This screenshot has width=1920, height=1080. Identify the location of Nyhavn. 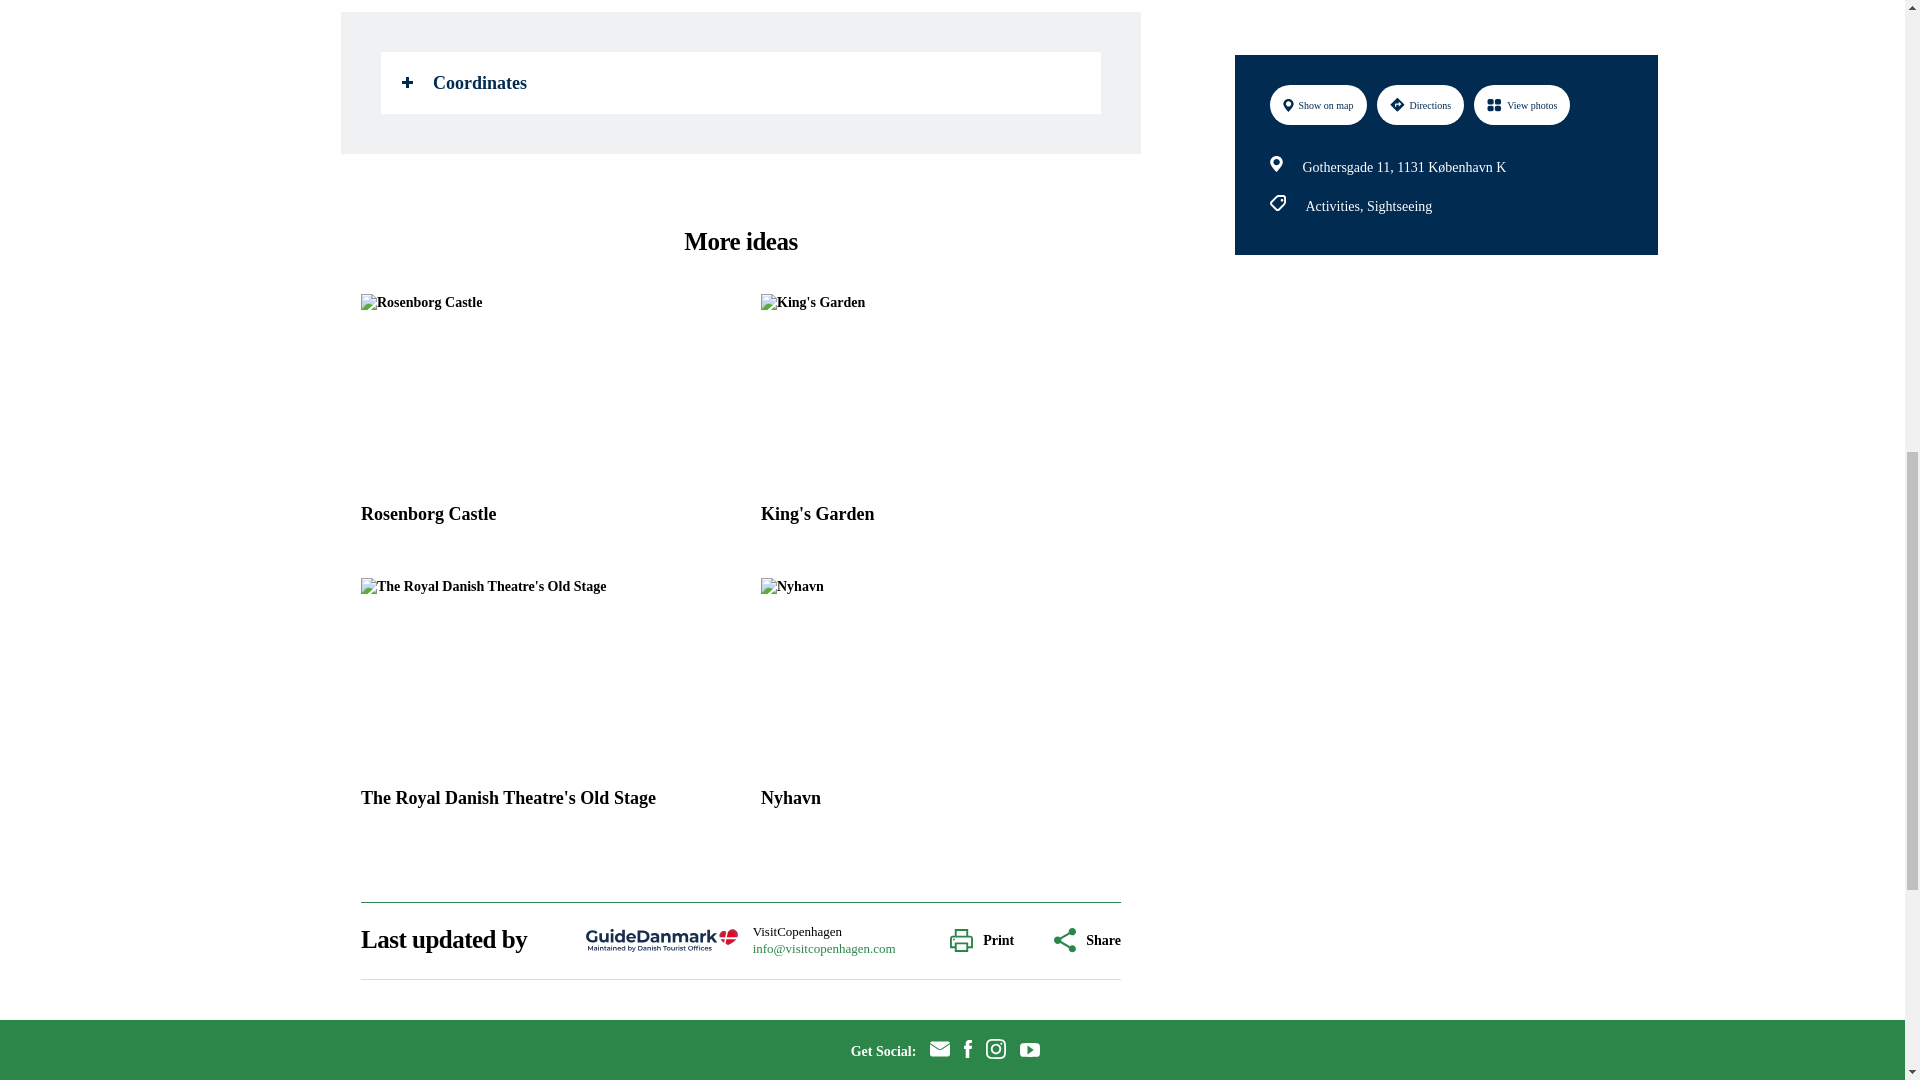
(940, 699).